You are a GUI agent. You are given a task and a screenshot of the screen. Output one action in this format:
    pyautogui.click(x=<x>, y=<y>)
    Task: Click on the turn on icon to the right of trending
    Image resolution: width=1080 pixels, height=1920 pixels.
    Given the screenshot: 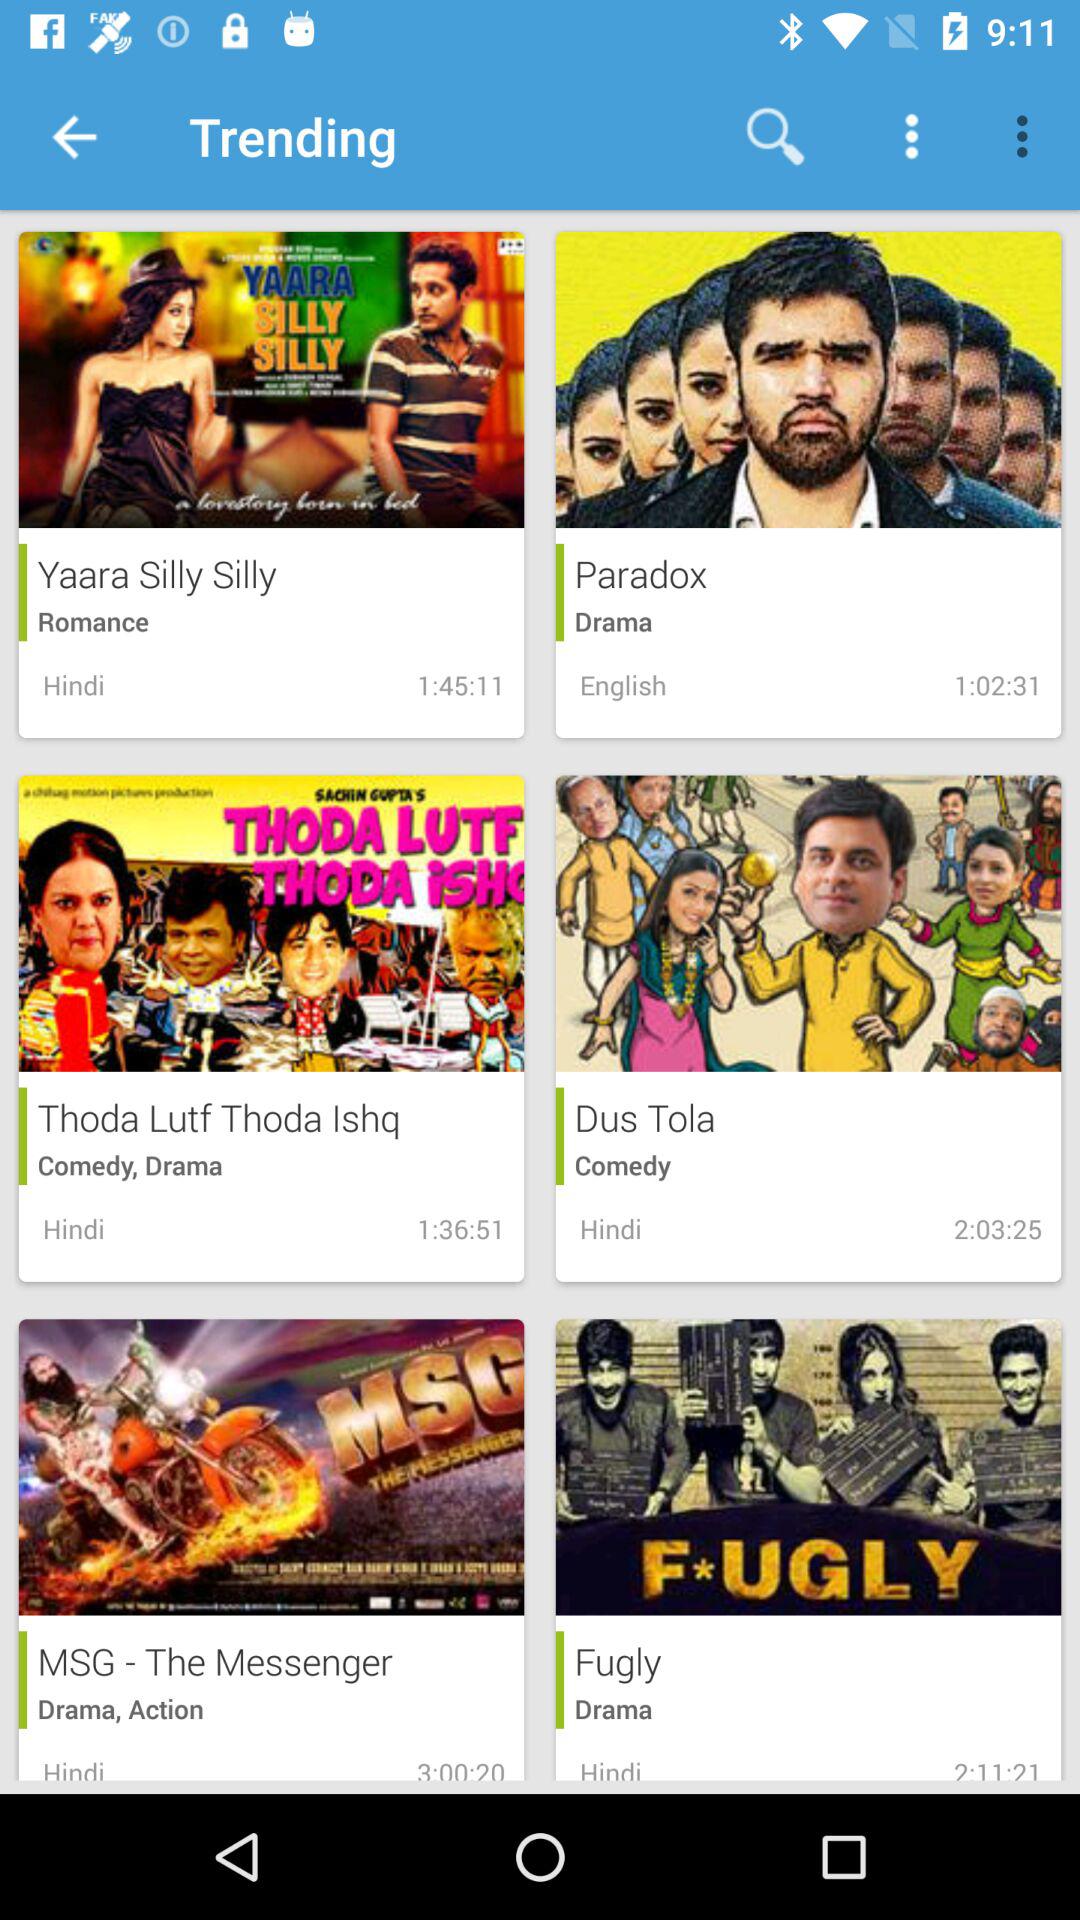 What is the action you would take?
    pyautogui.click(x=775, y=136)
    